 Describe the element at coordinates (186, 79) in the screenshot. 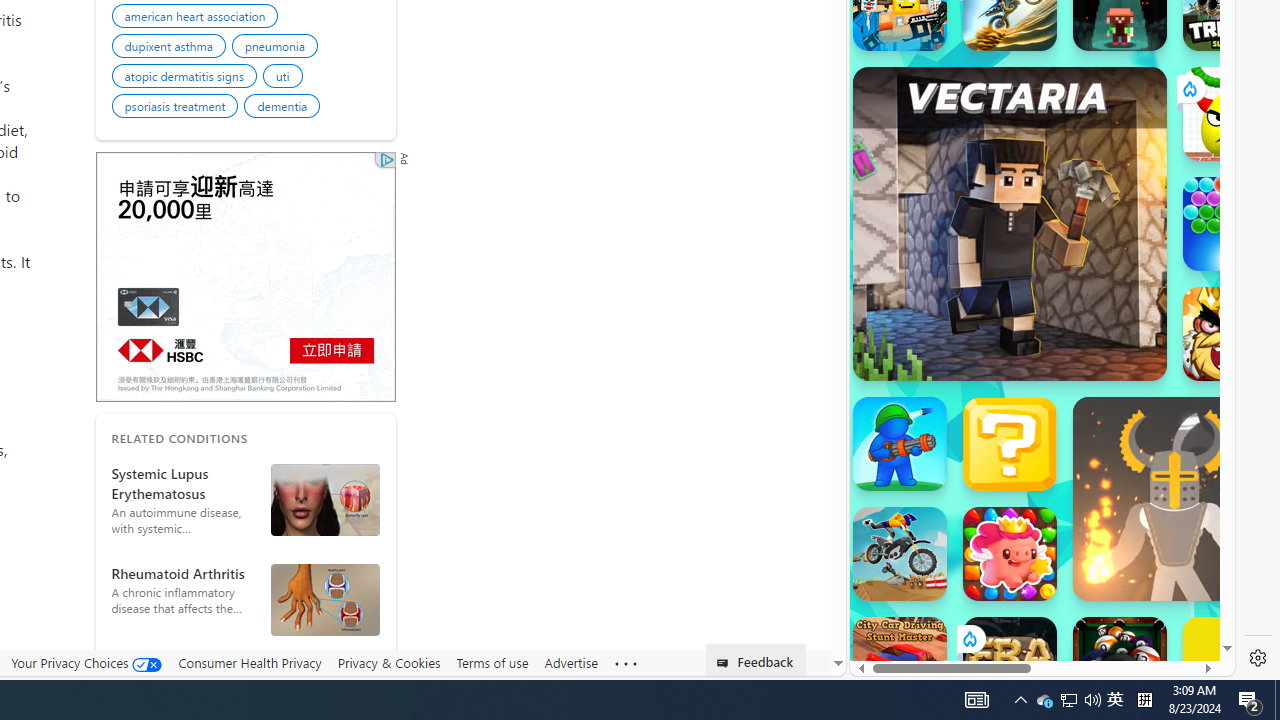

I see `atopic dermatitis signs` at that location.